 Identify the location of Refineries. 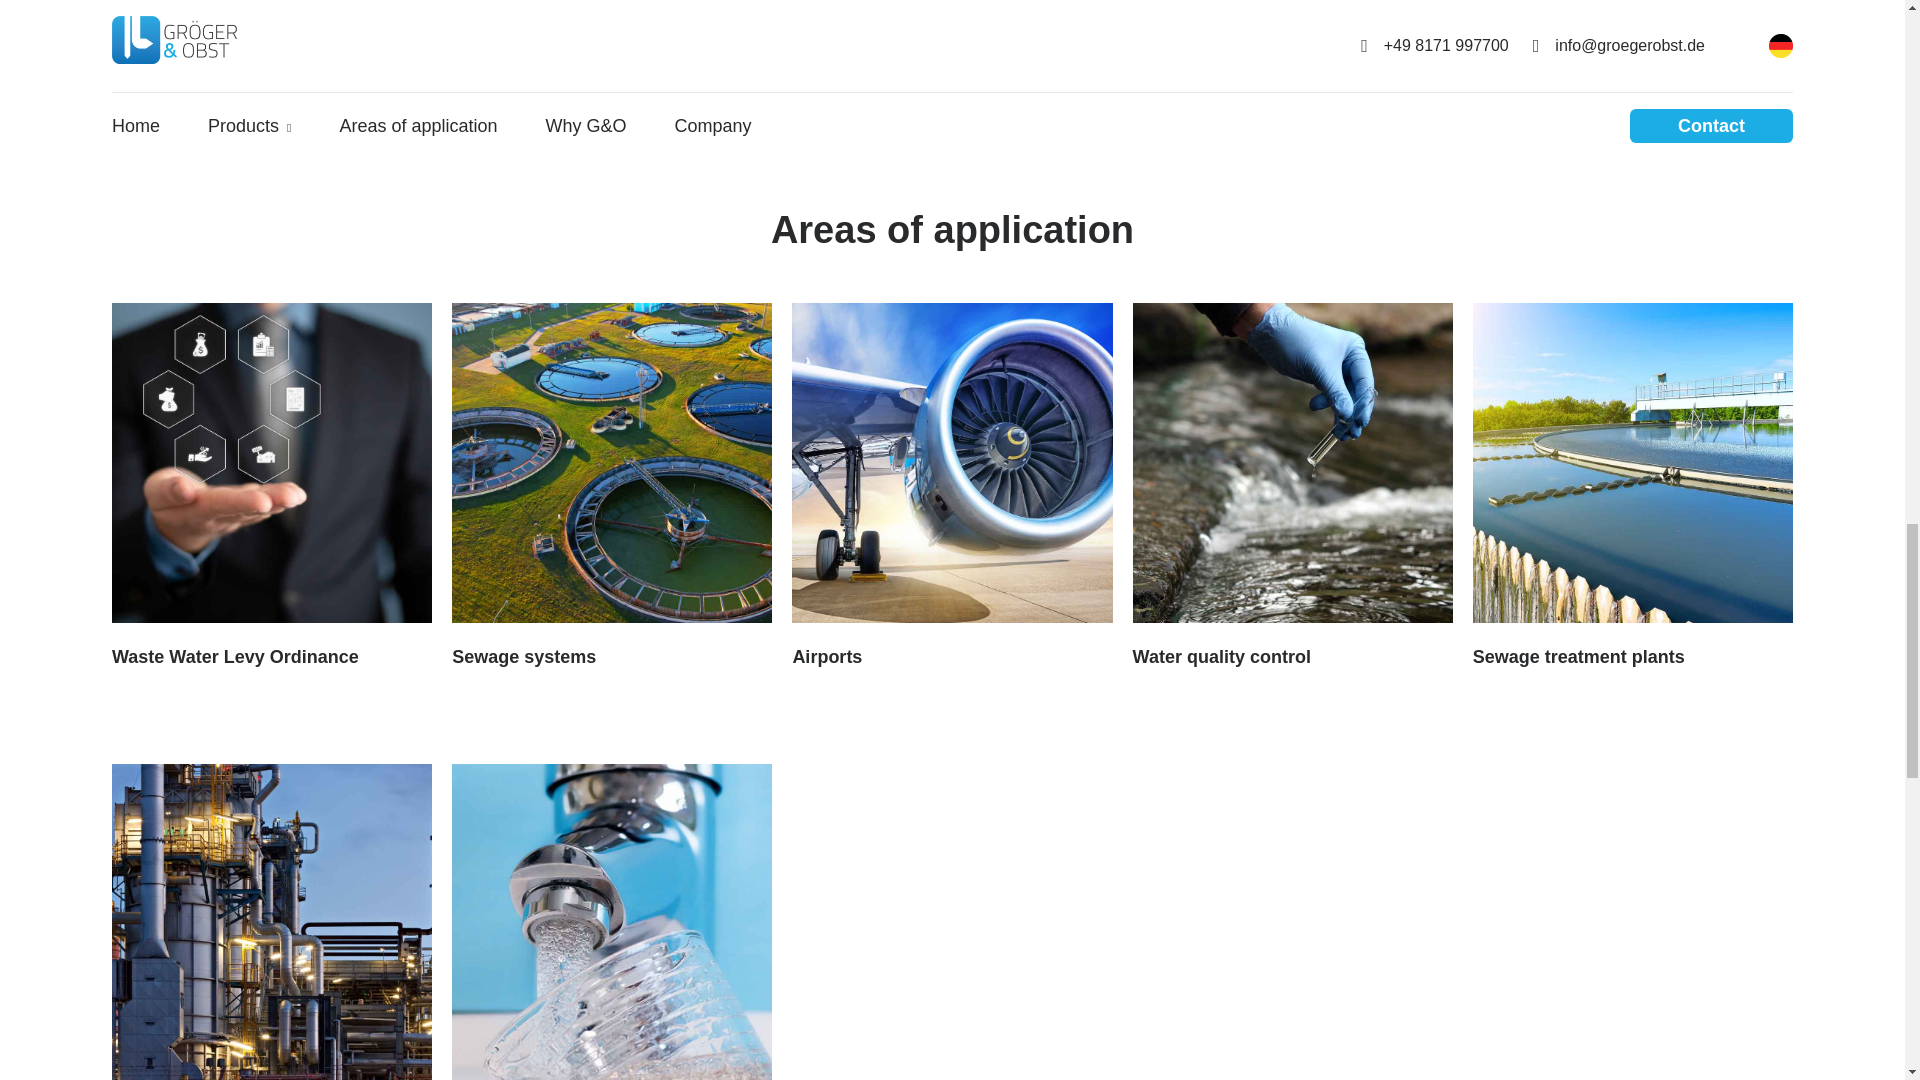
(272, 922).